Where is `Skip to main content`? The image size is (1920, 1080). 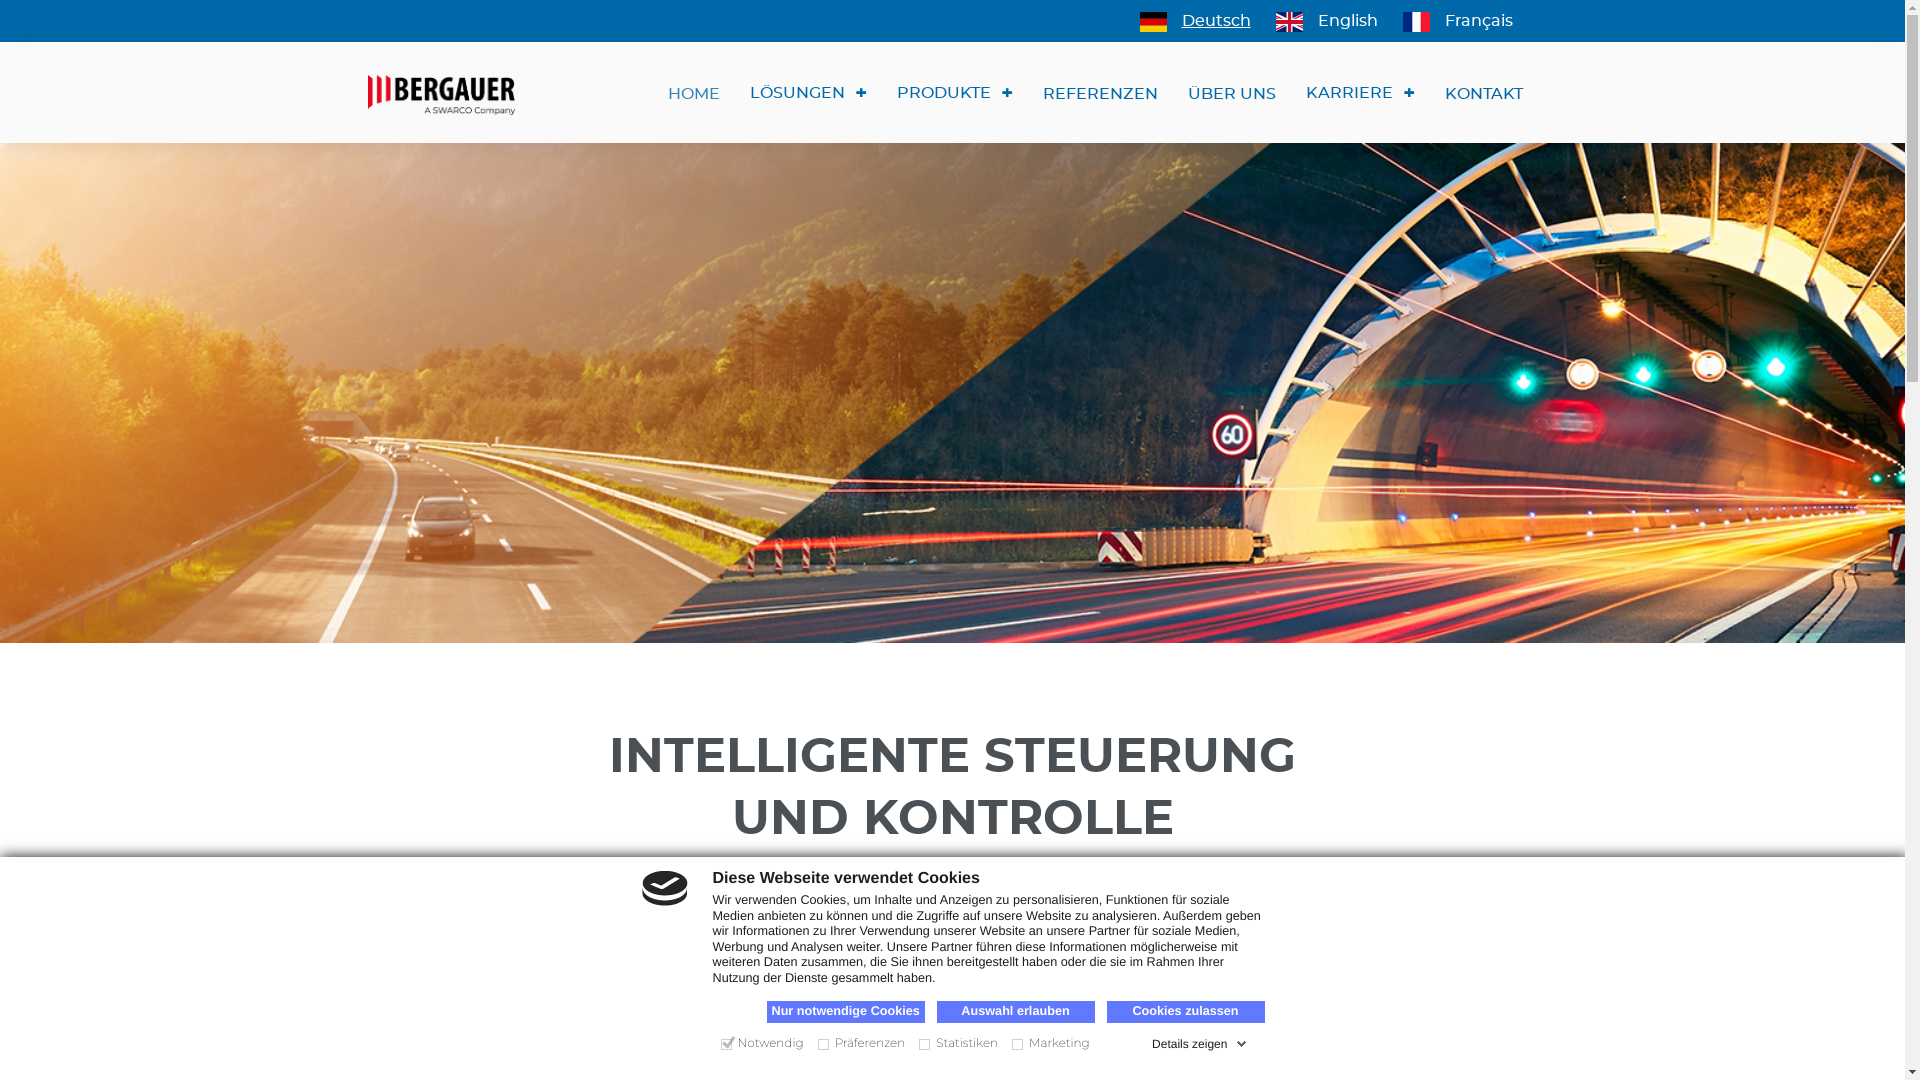 Skip to main content is located at coordinates (0, 0).